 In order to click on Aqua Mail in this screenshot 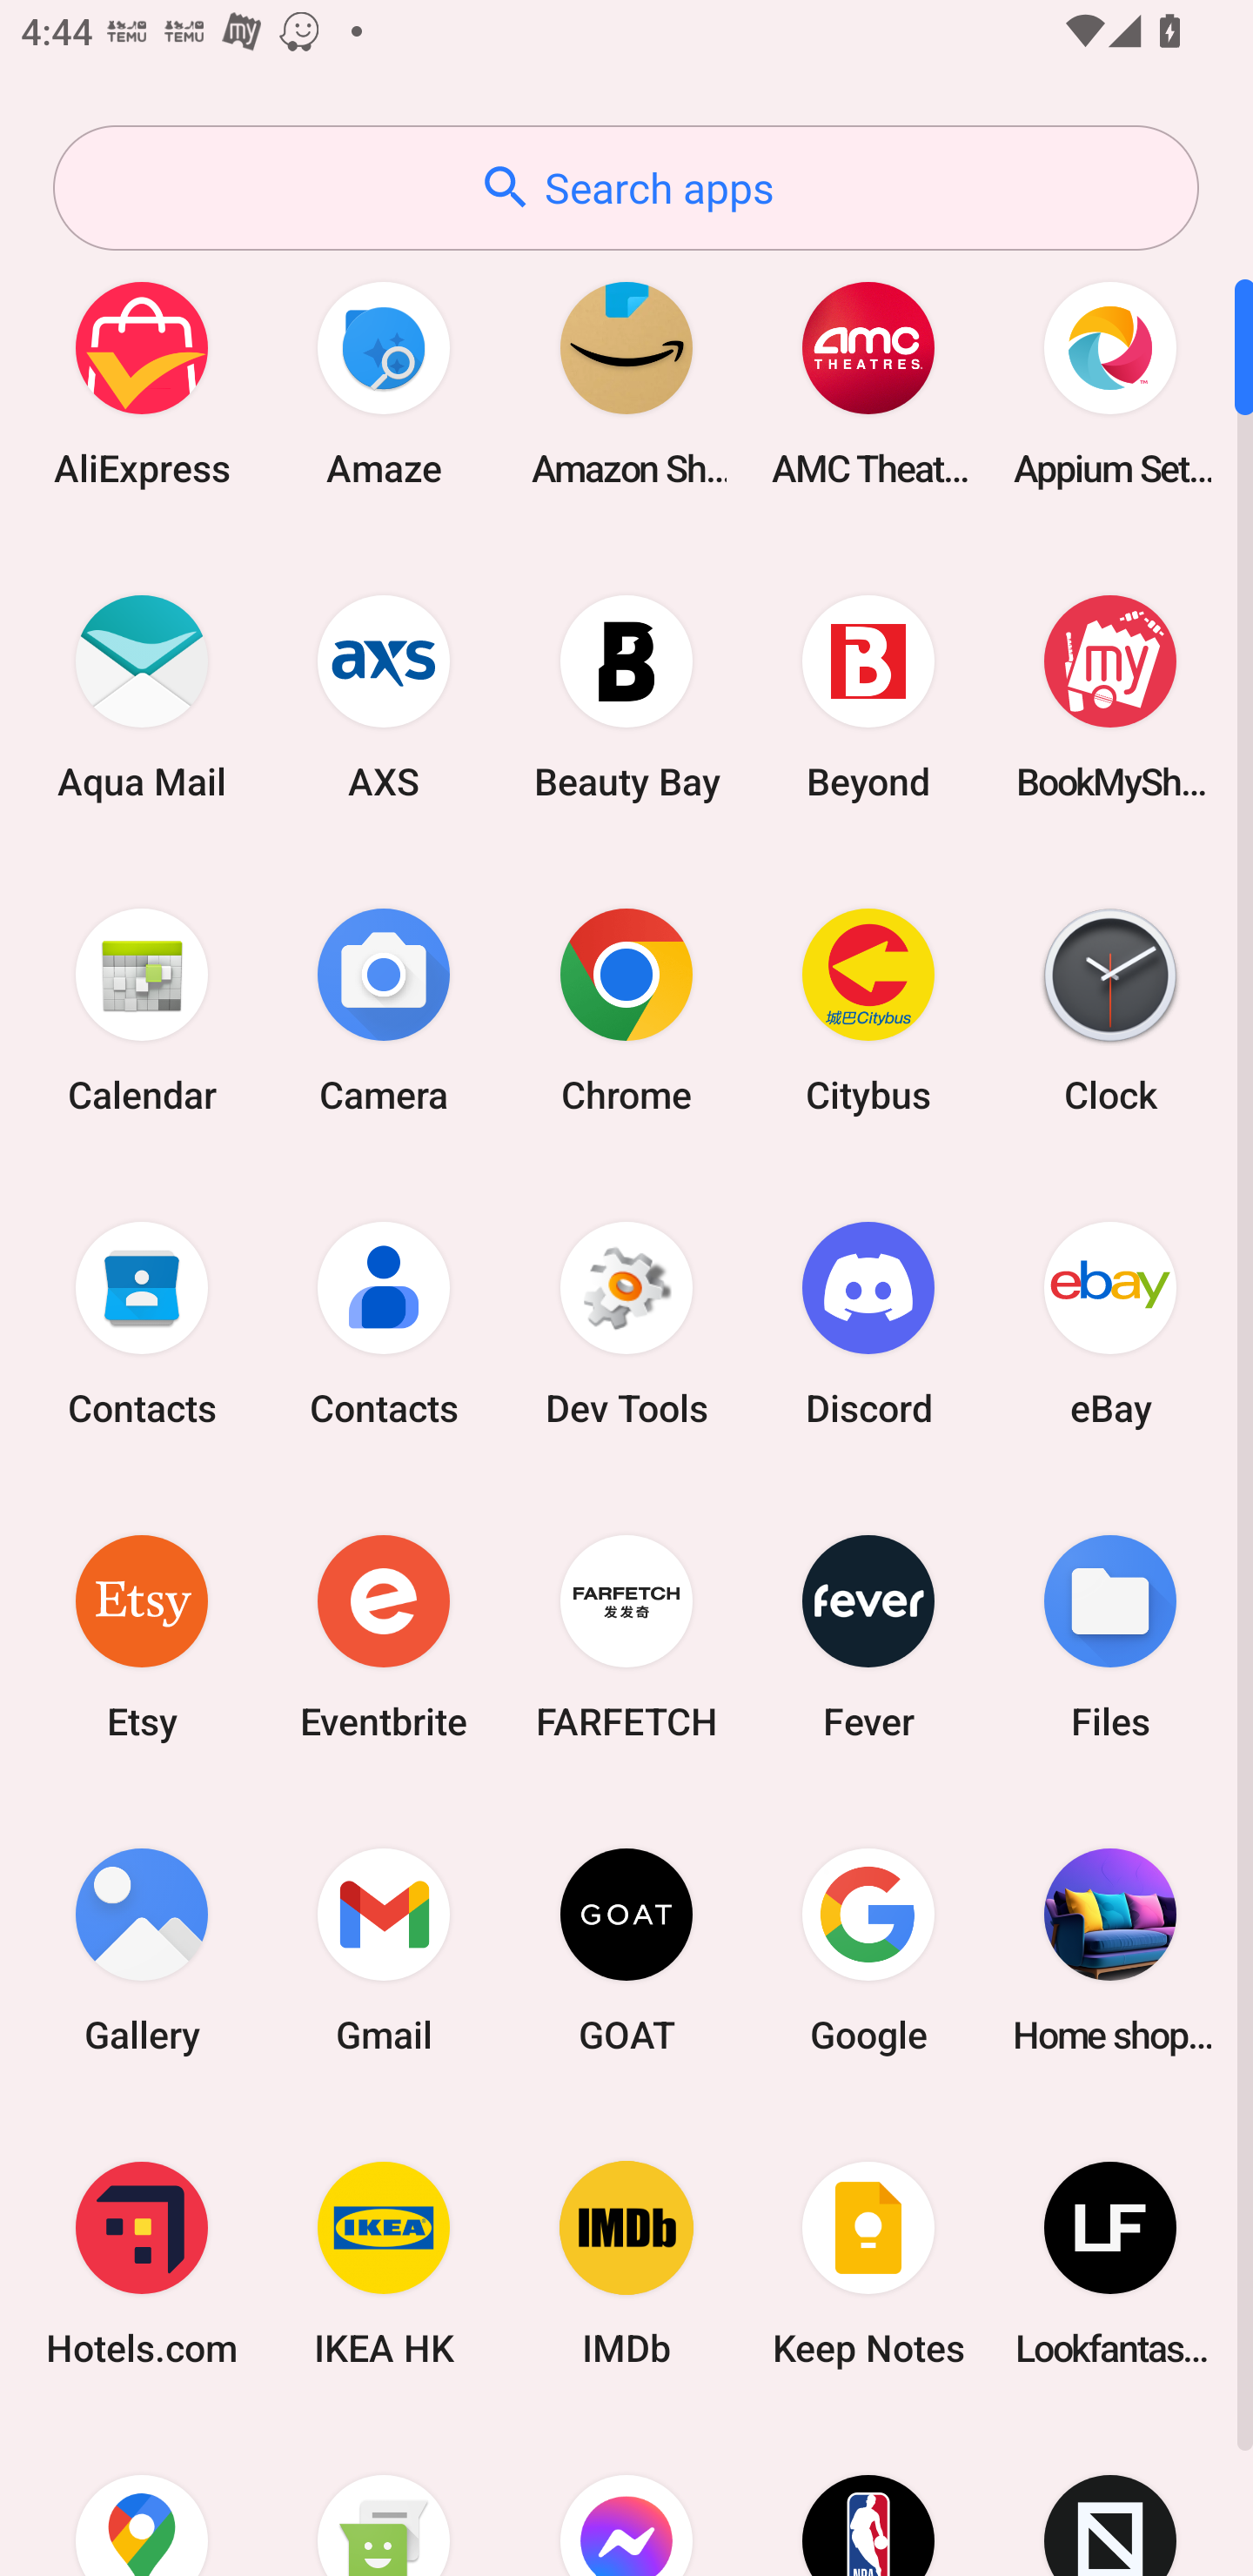, I will do `click(142, 696)`.